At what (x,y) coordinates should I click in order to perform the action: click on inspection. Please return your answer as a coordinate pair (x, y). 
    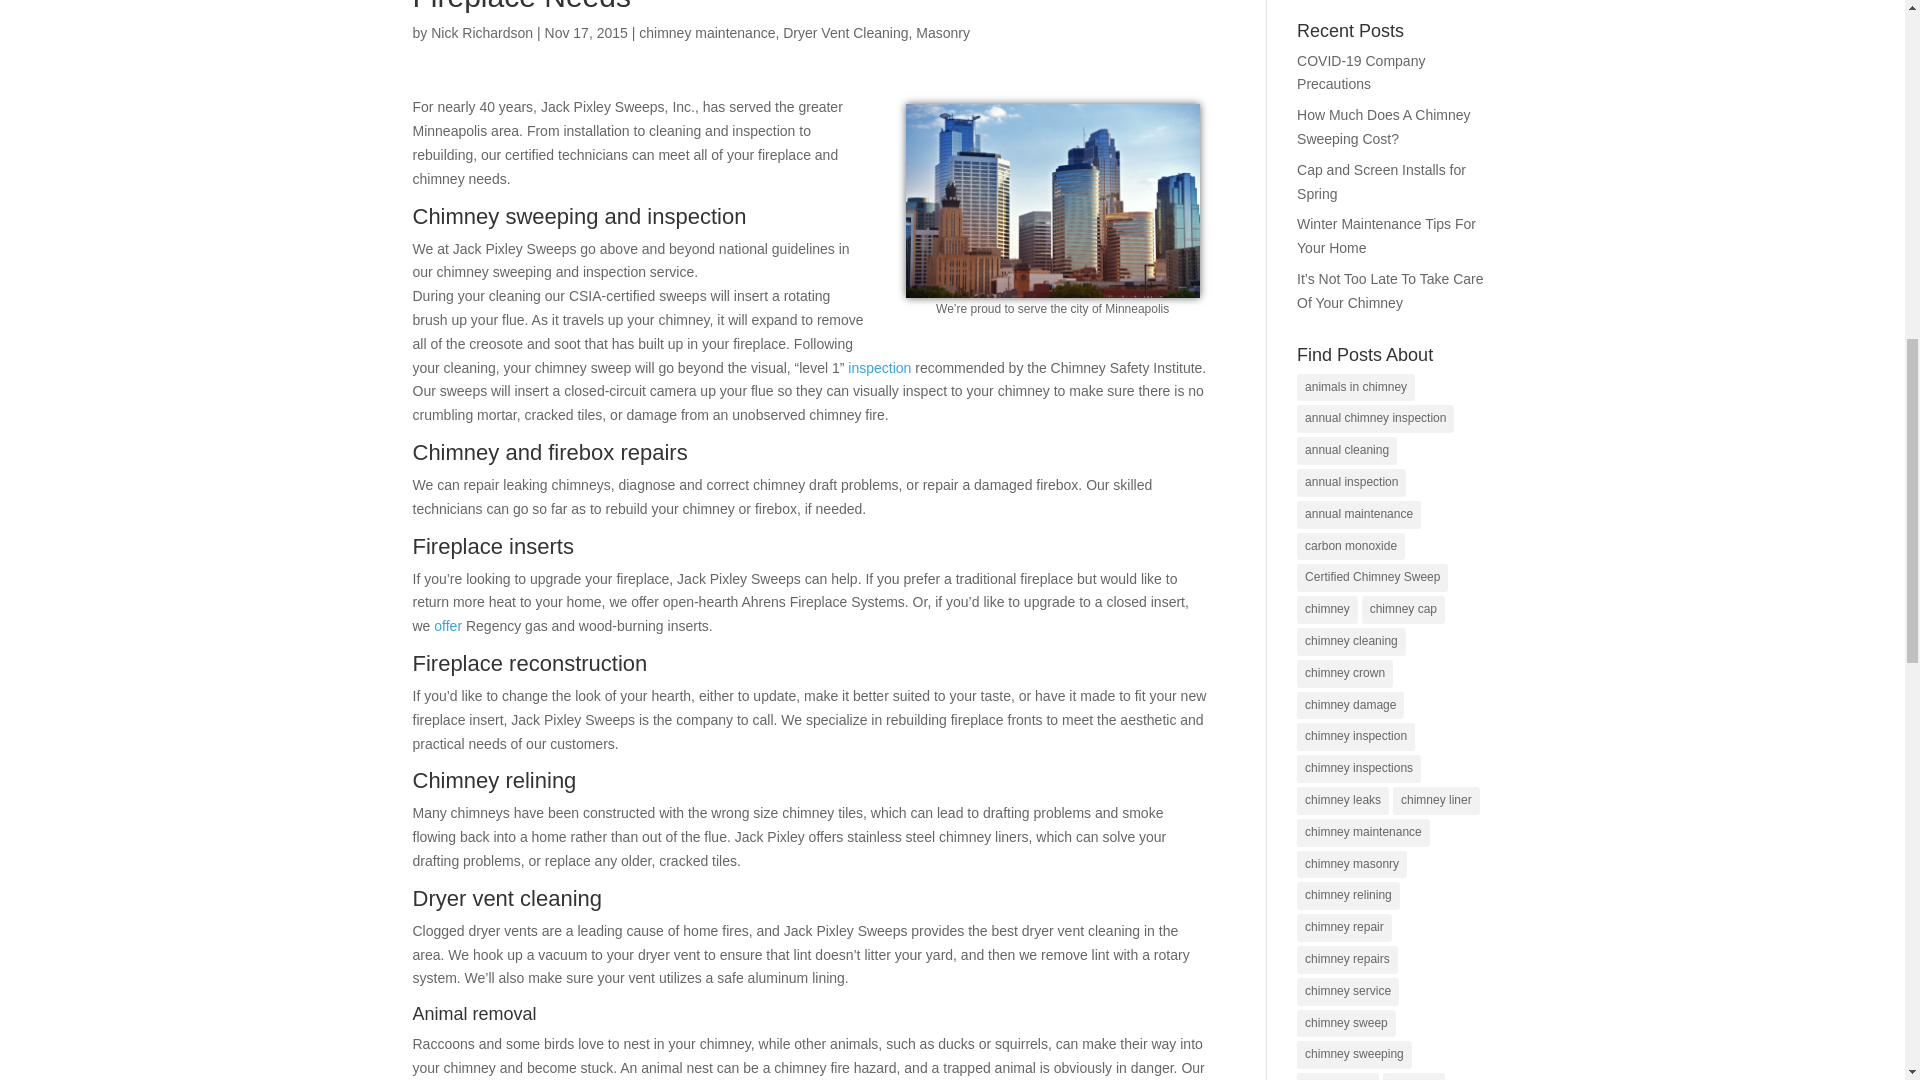
    Looking at the image, I should click on (879, 367).